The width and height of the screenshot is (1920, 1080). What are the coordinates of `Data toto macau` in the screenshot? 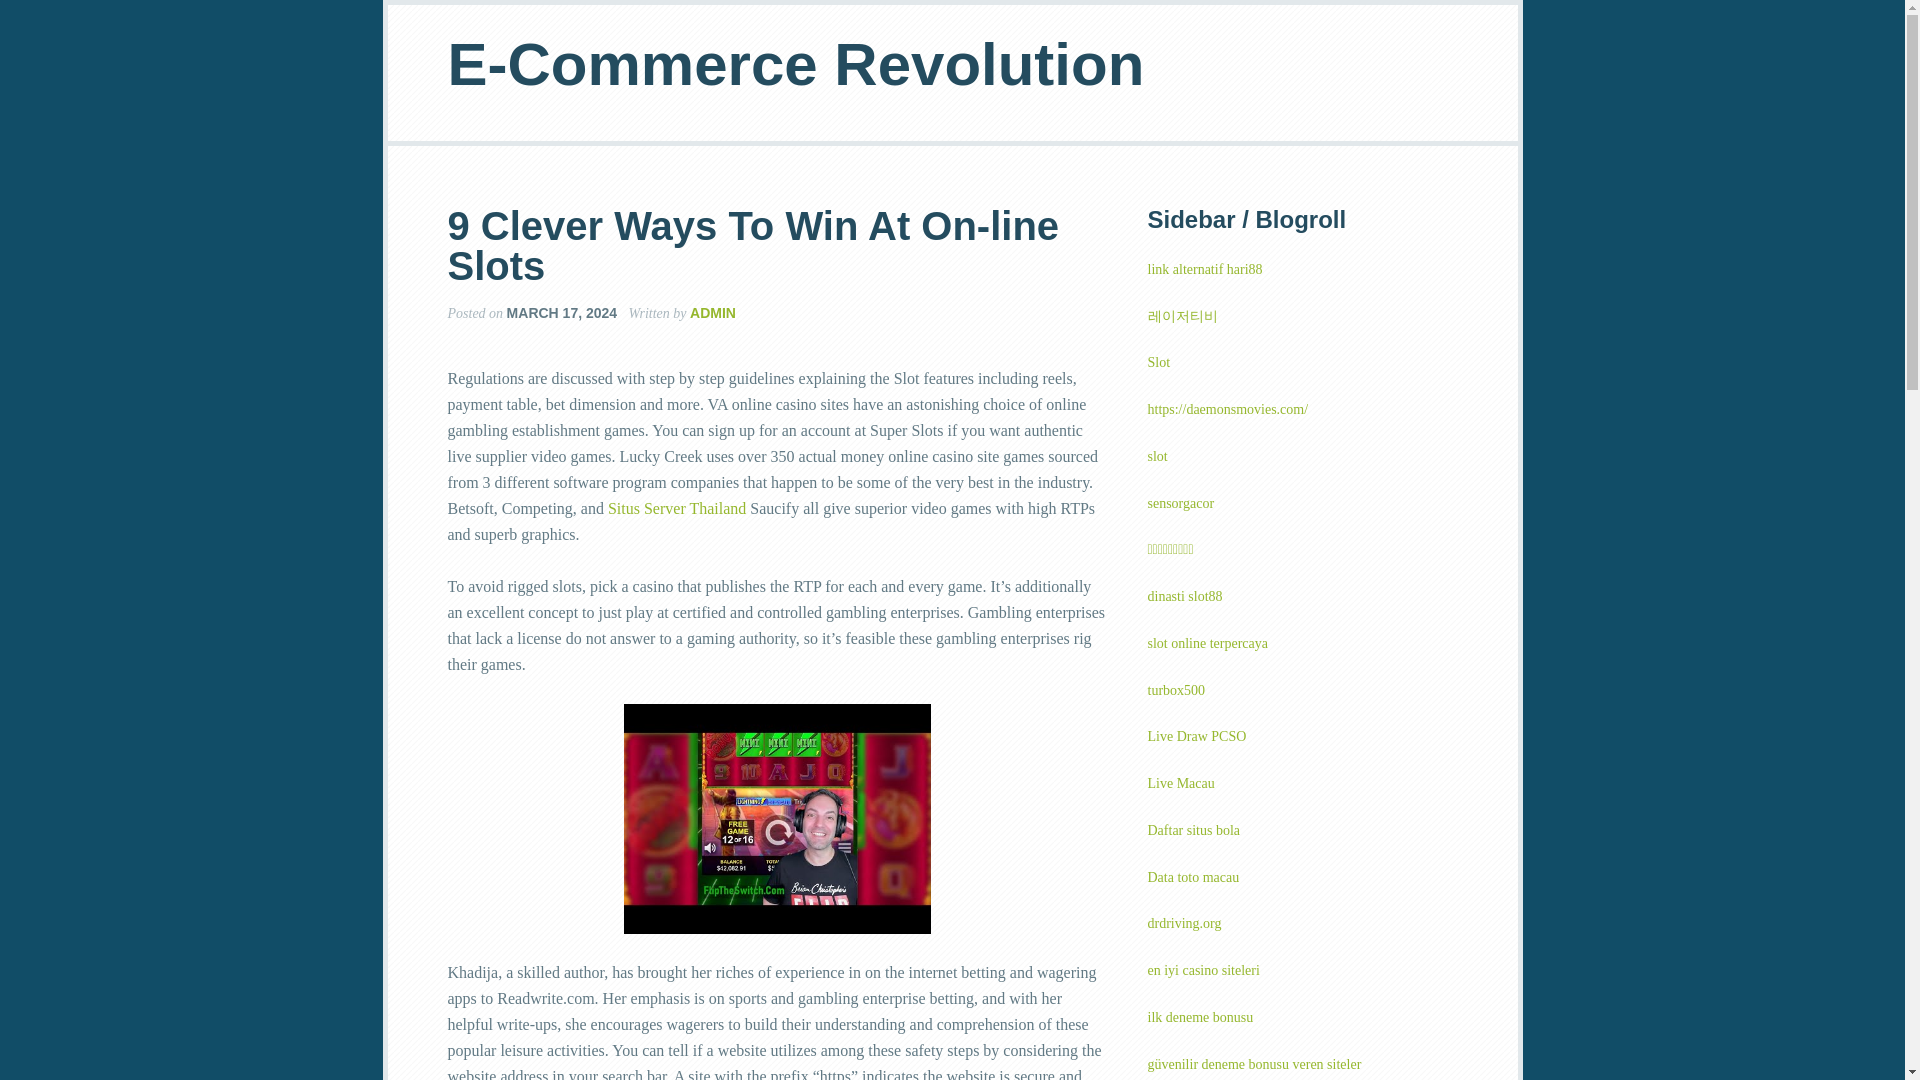 It's located at (1194, 877).